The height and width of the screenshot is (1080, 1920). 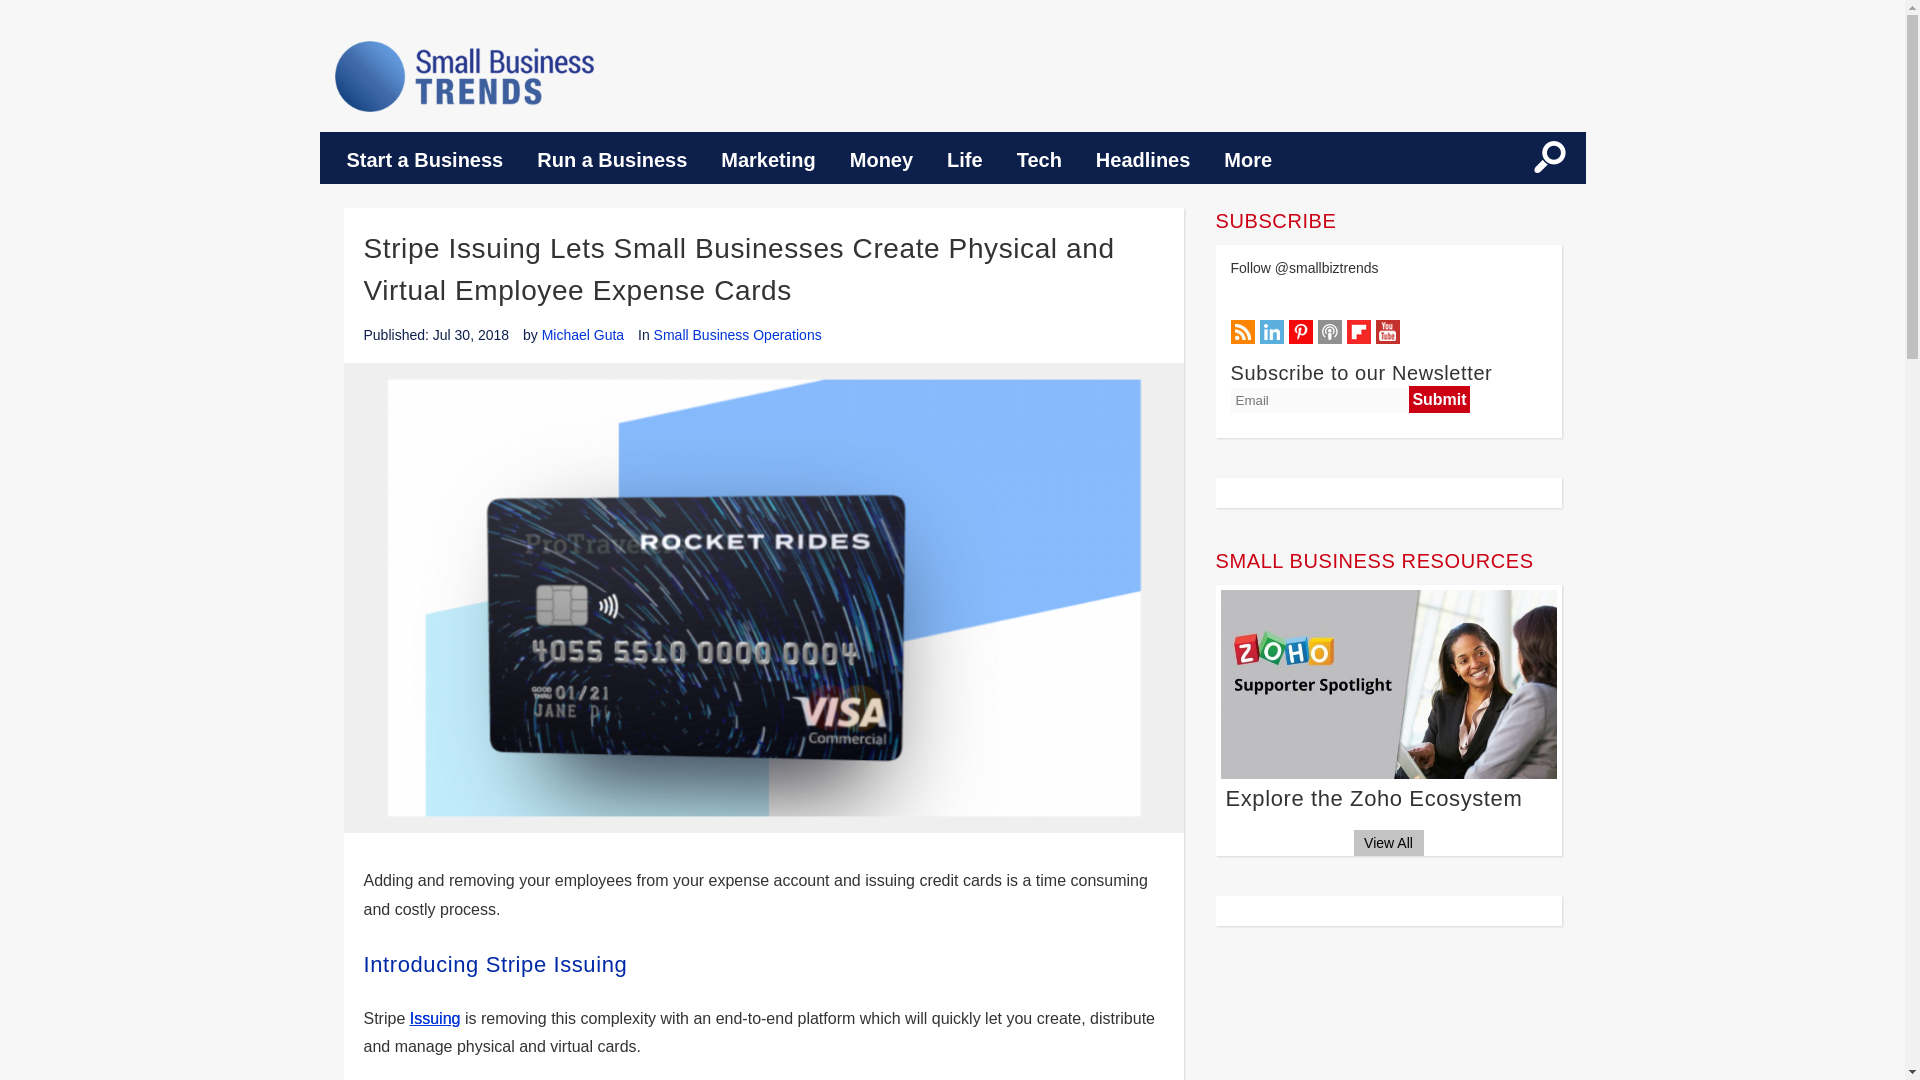 What do you see at coordinates (1040, 160) in the screenshot?
I see `Tech` at bounding box center [1040, 160].